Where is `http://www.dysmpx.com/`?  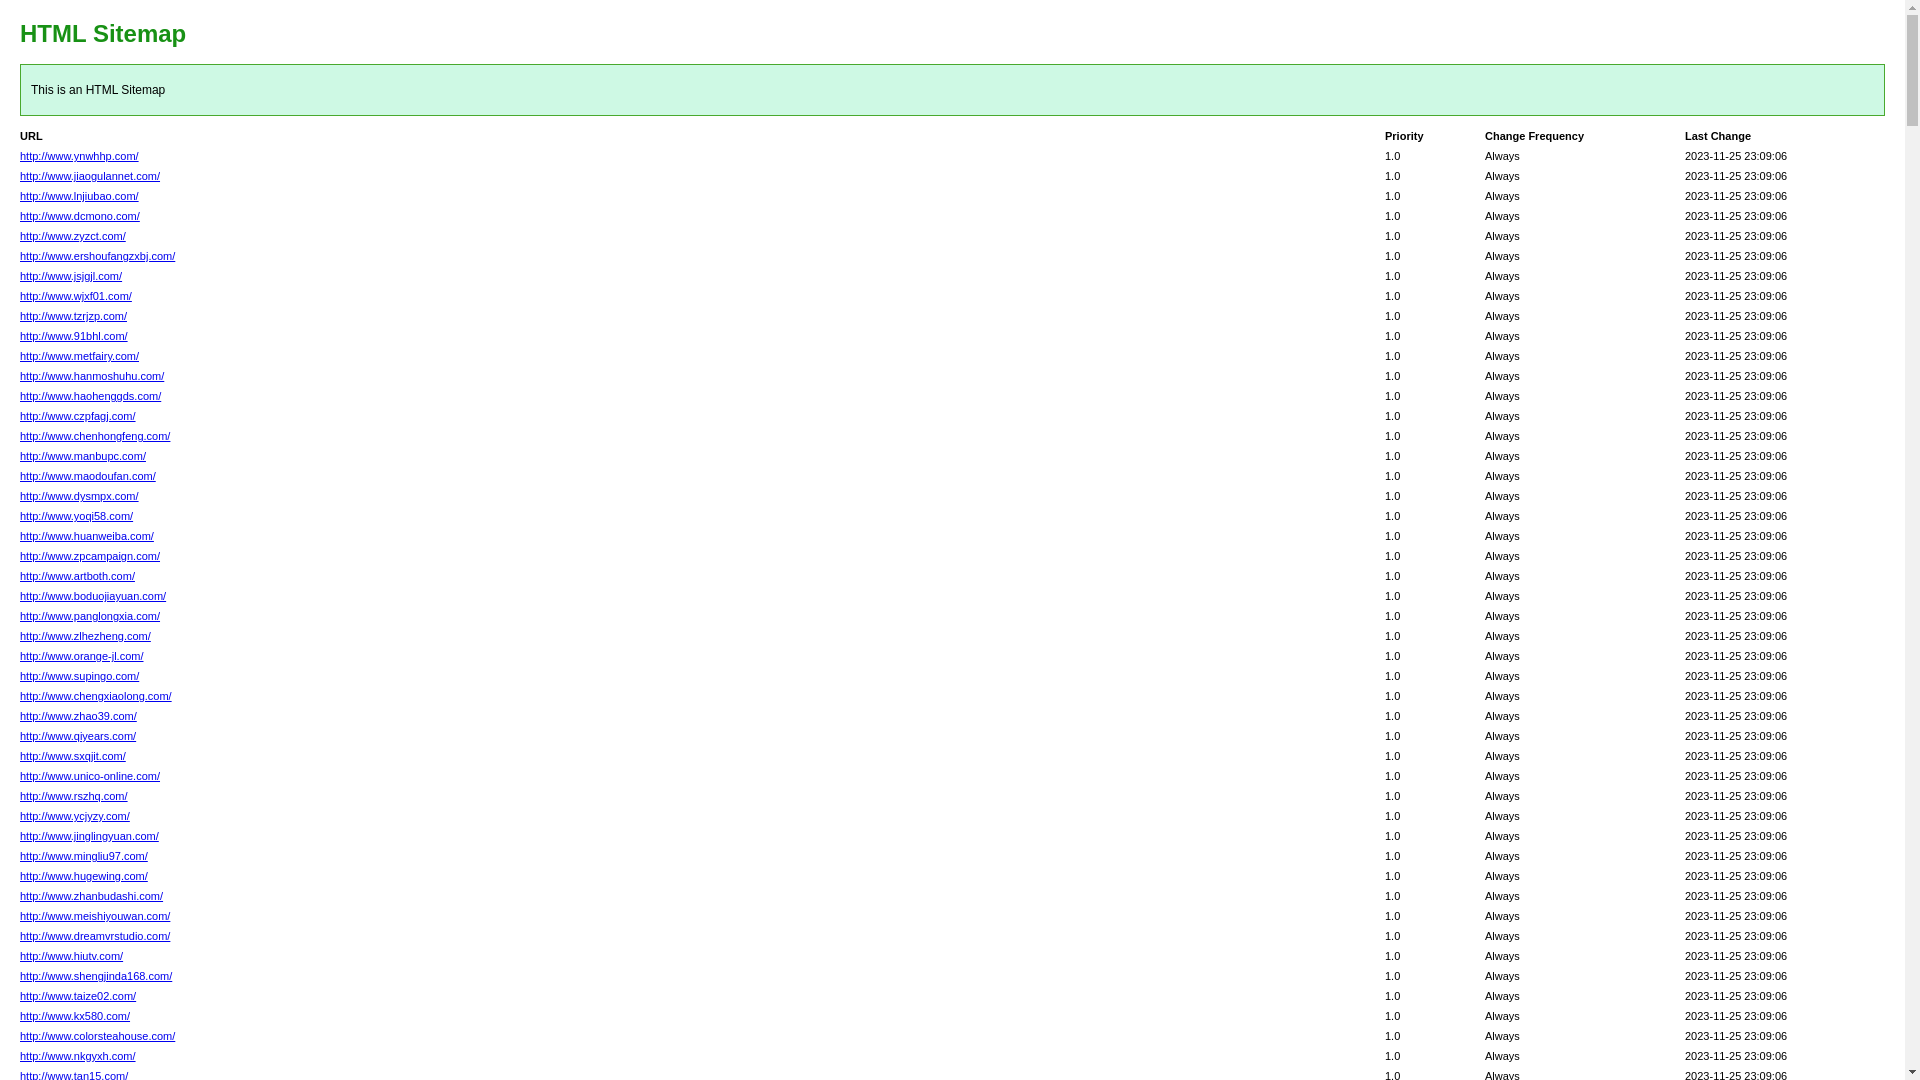 http://www.dysmpx.com/ is located at coordinates (80, 496).